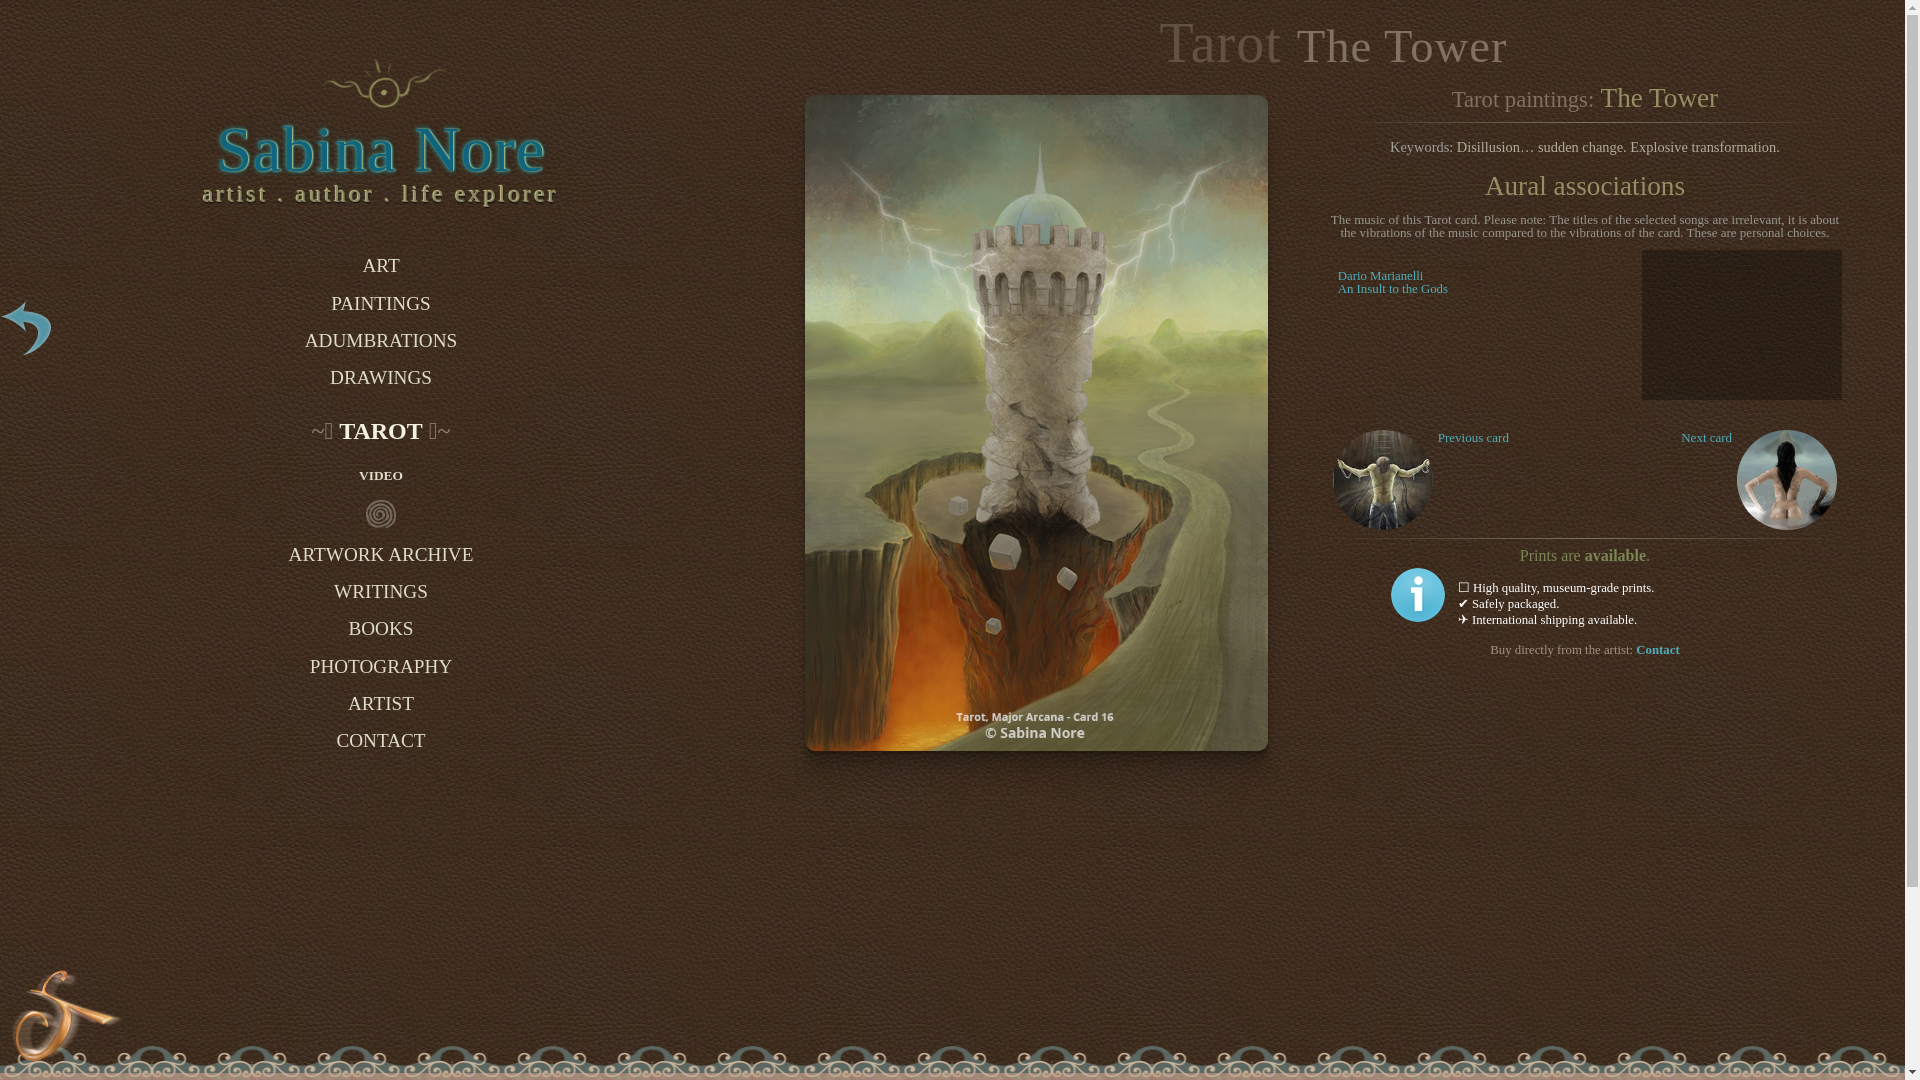 This screenshot has height=1080, width=1920. What do you see at coordinates (1787, 480) in the screenshot?
I see `Tarot card: The Star` at bounding box center [1787, 480].